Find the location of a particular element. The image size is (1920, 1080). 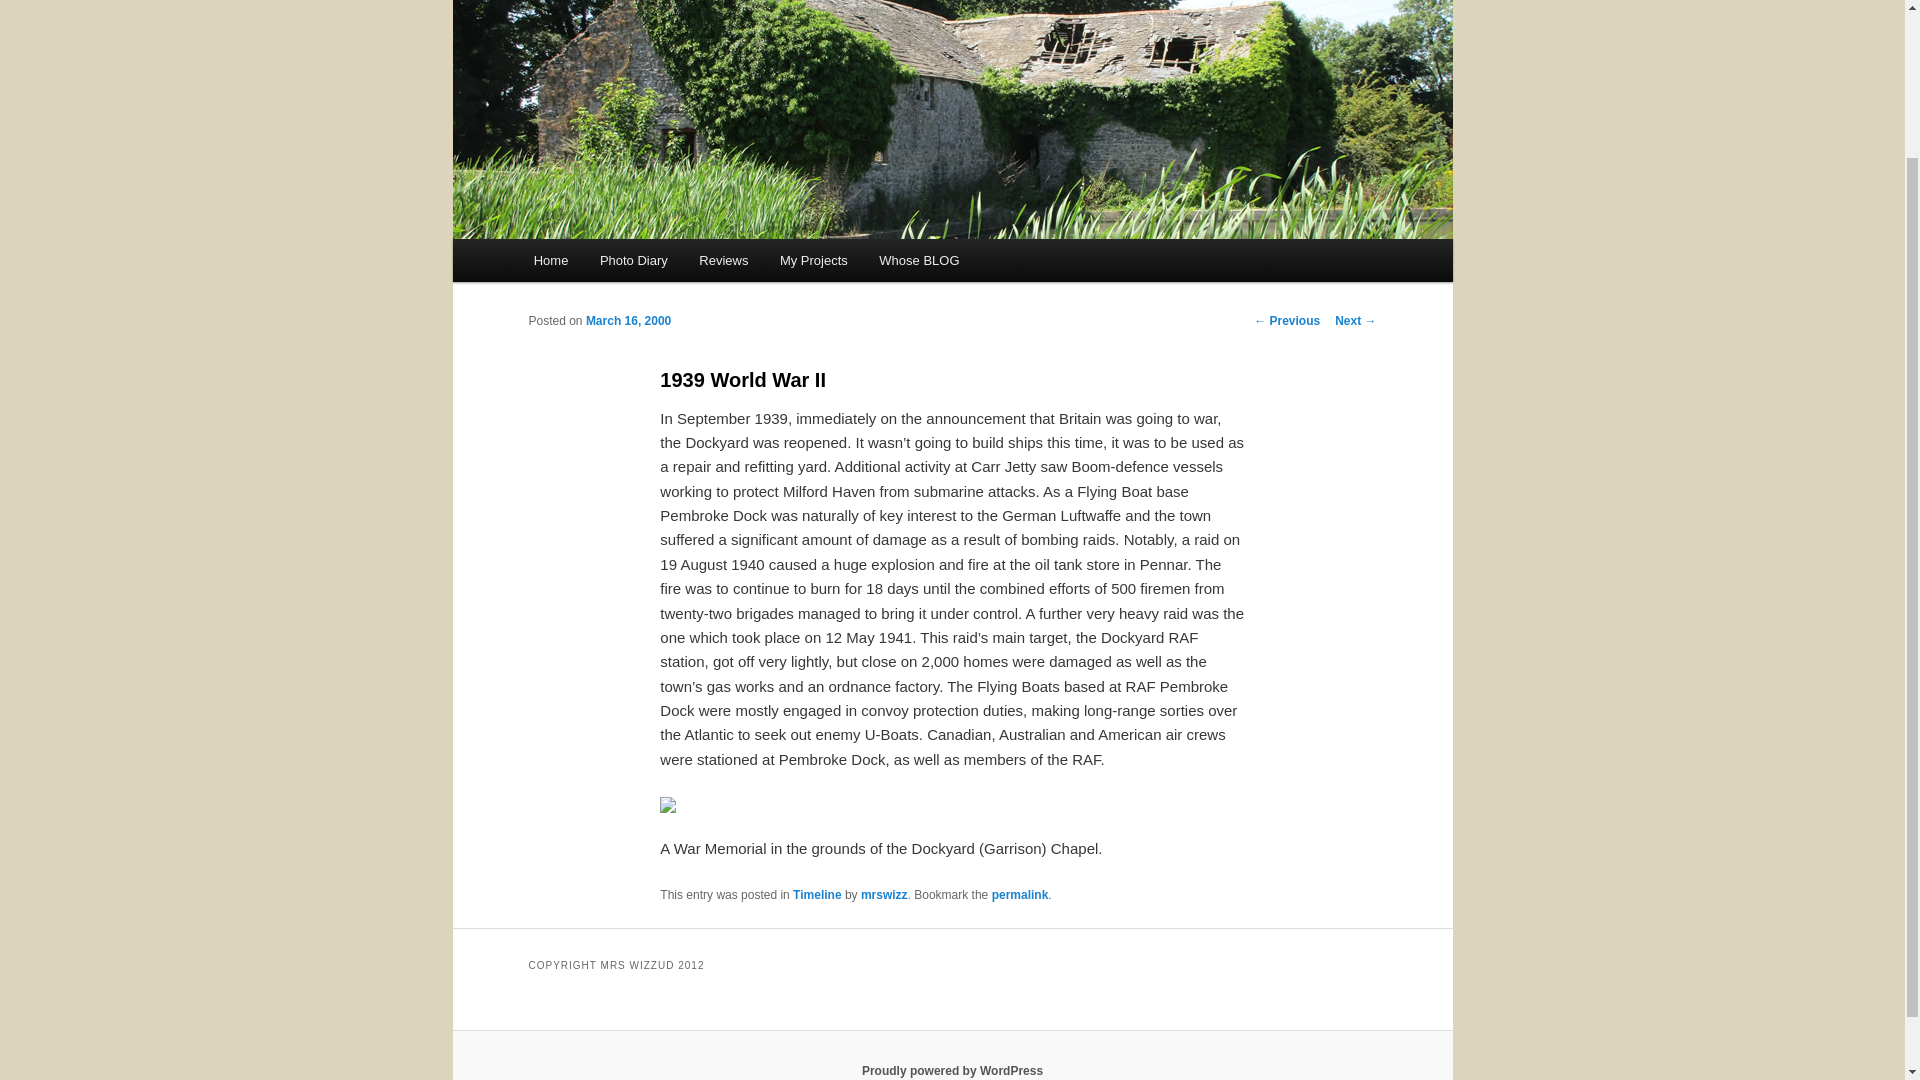

3:38 pm is located at coordinates (628, 321).